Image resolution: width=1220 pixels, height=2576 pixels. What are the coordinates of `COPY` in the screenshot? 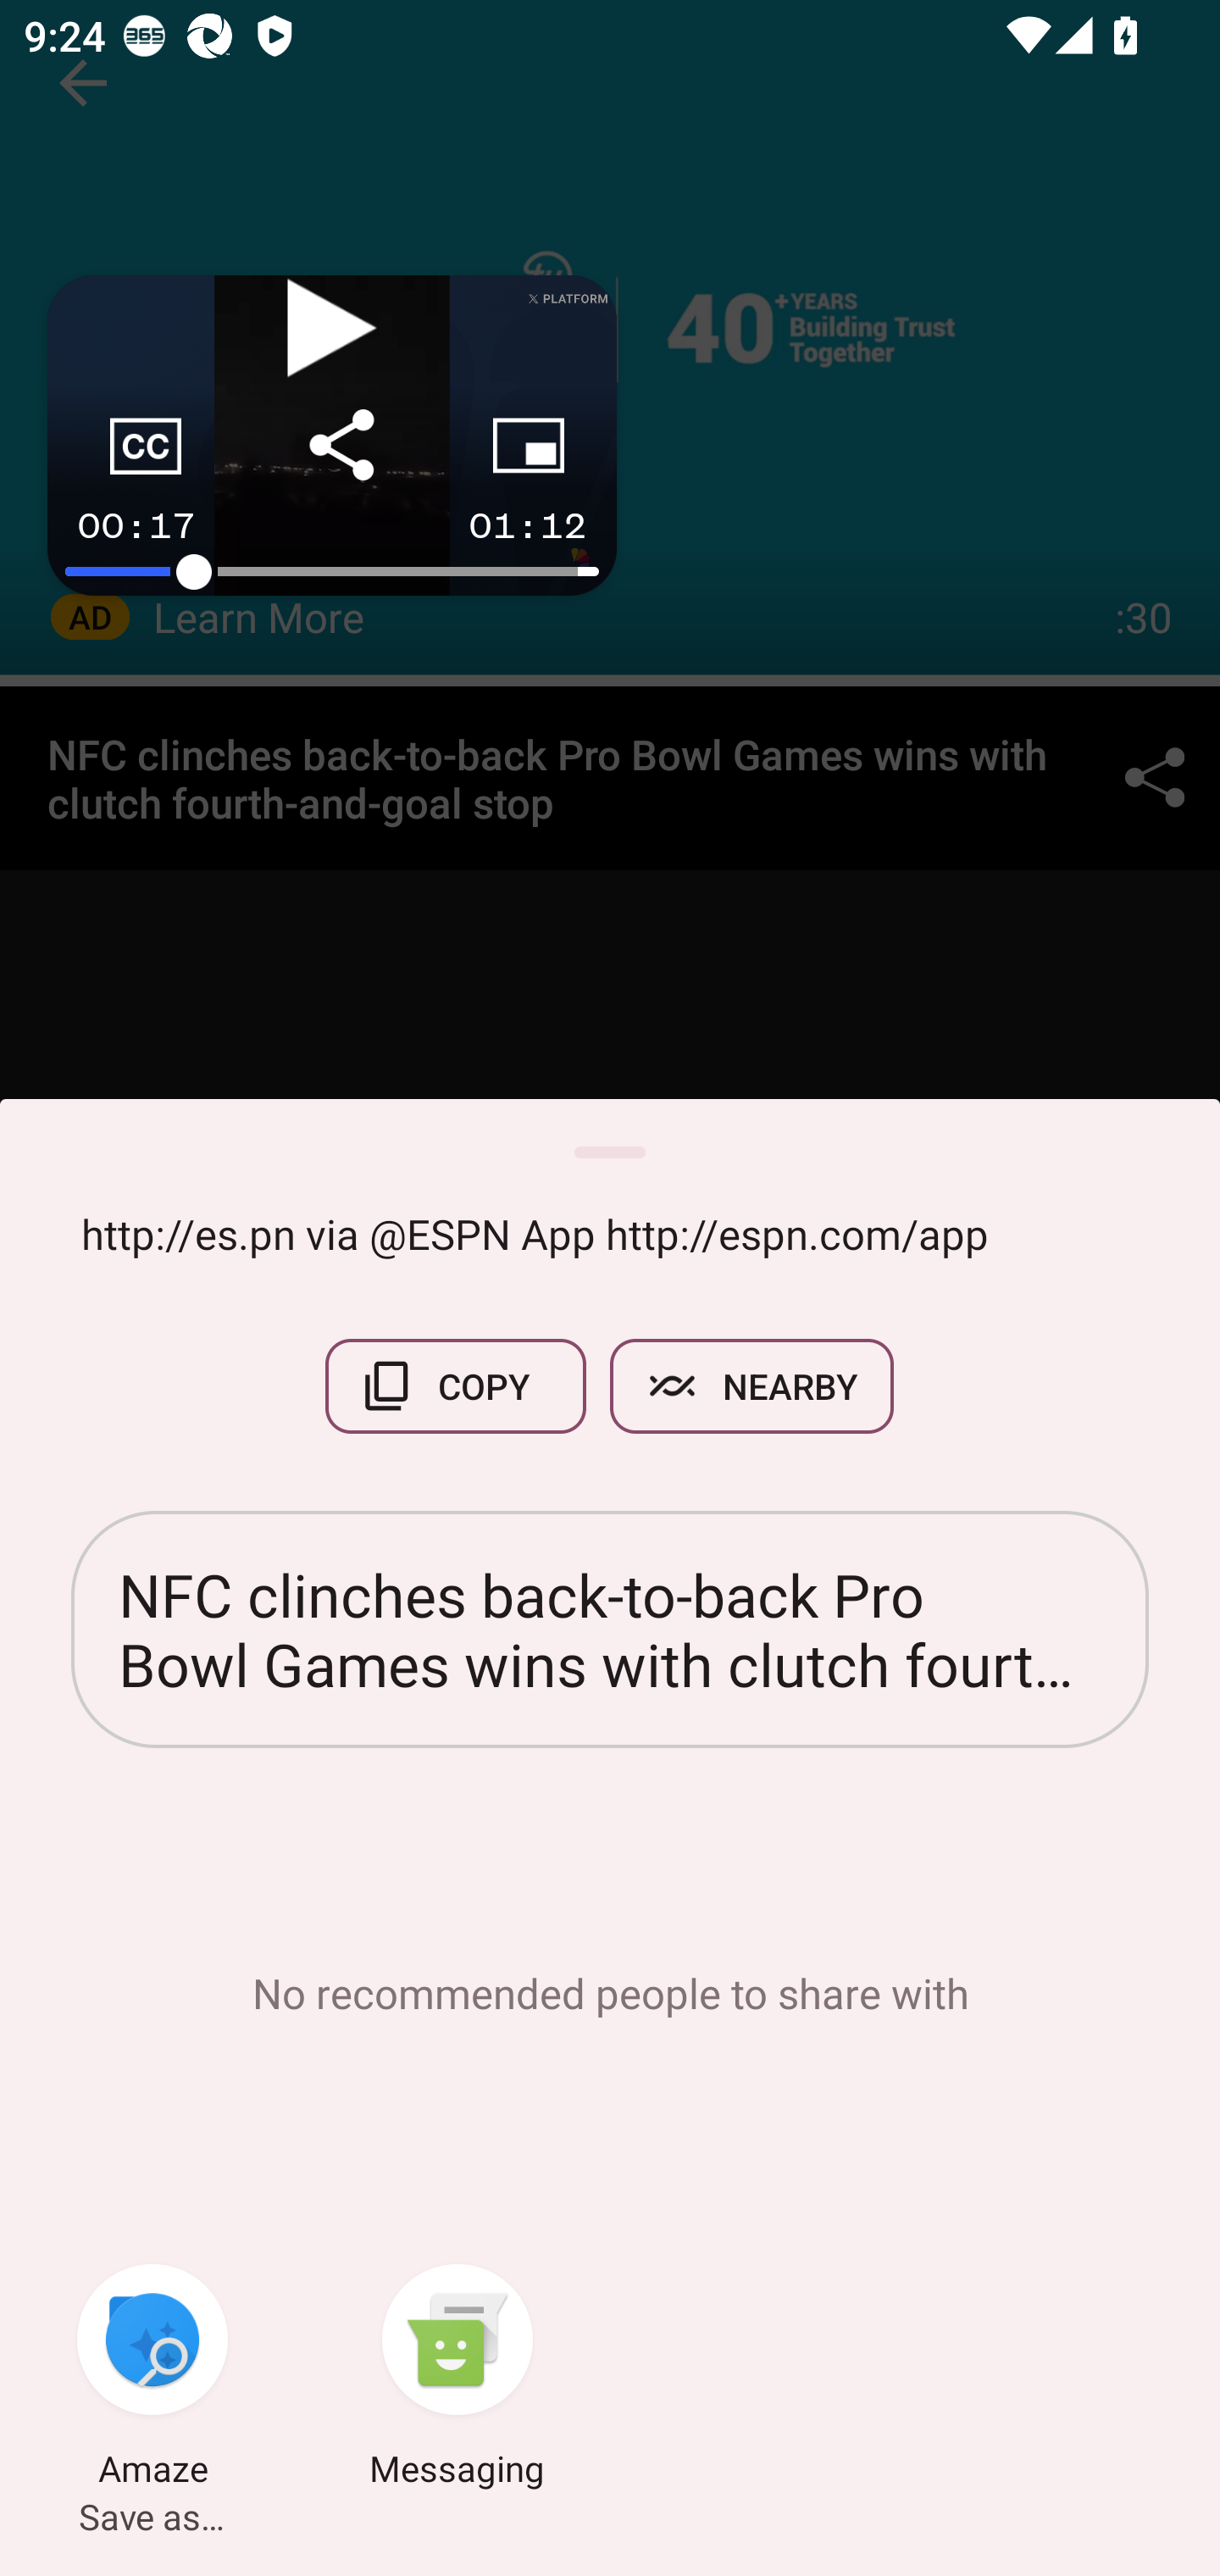 It's located at (456, 1386).